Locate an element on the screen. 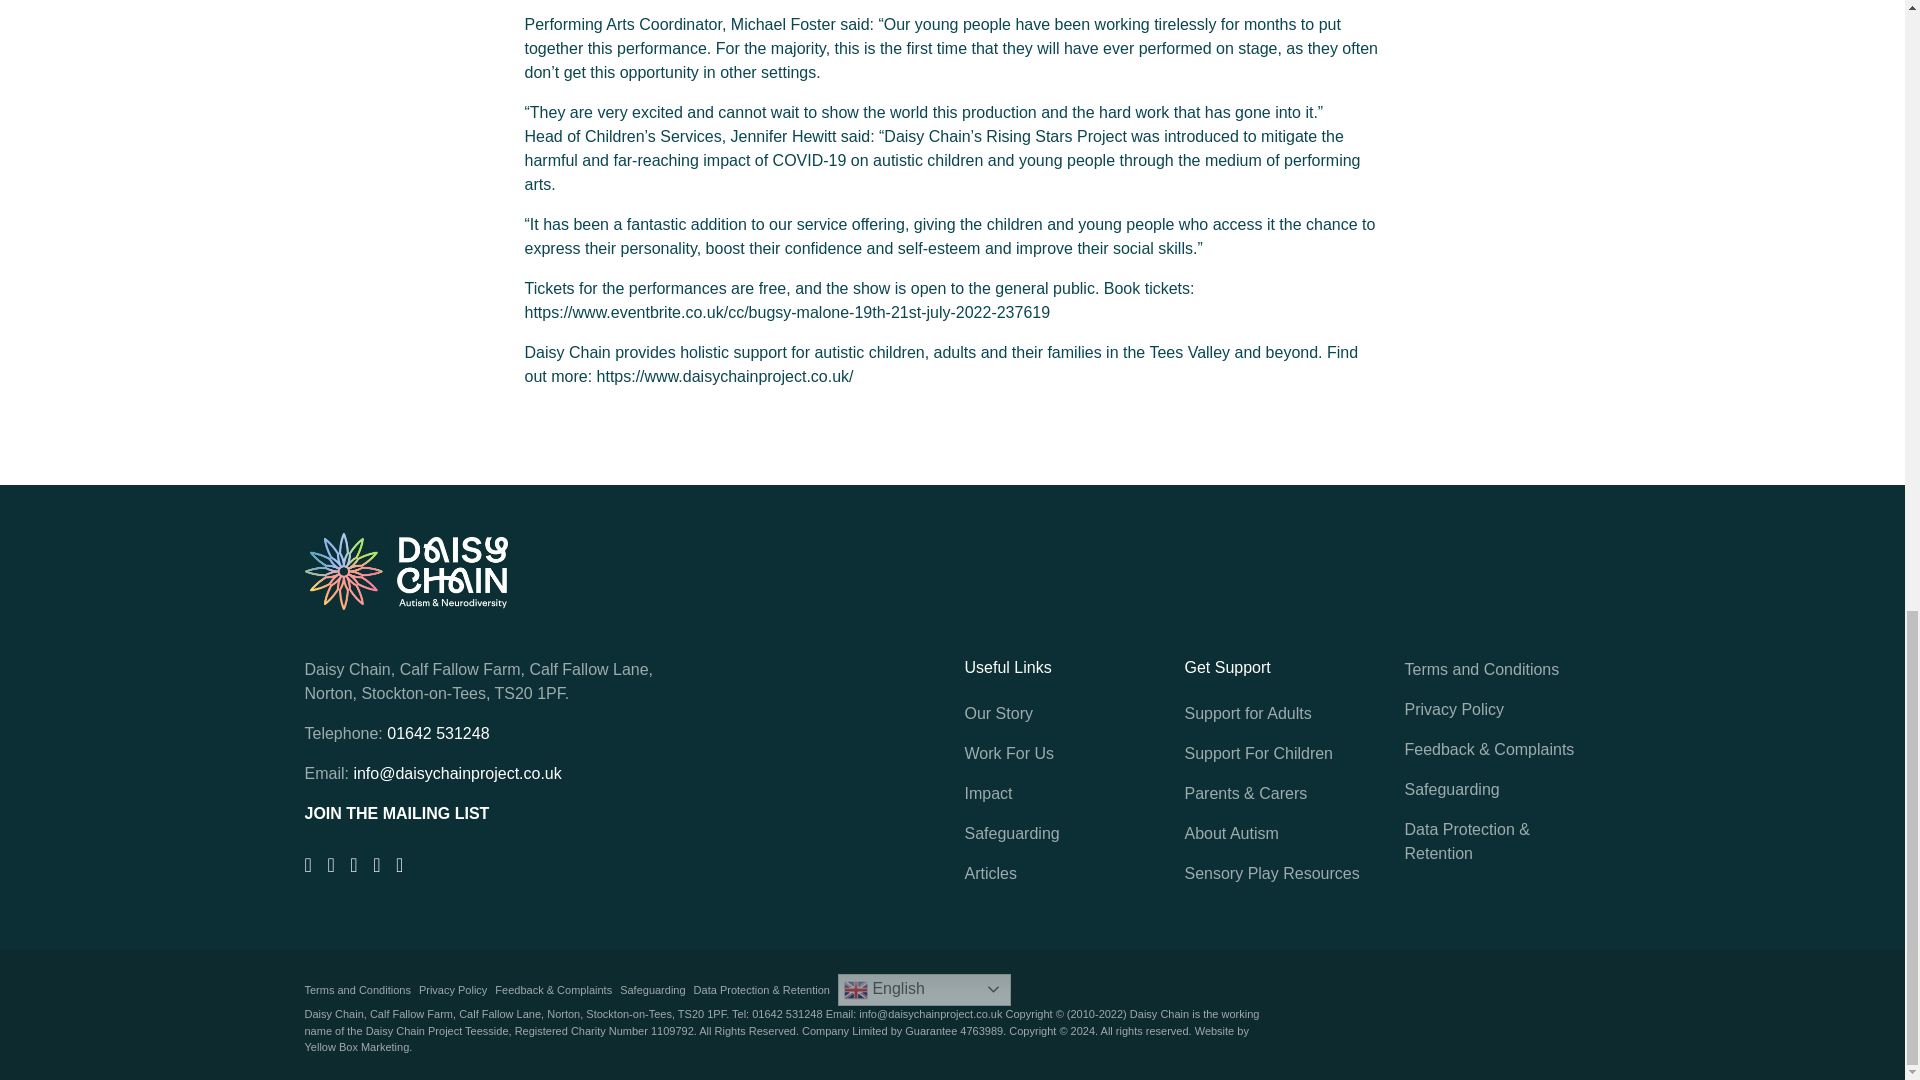 Image resolution: width=1920 pixels, height=1080 pixels. Terms and Conditions is located at coordinates (356, 990).